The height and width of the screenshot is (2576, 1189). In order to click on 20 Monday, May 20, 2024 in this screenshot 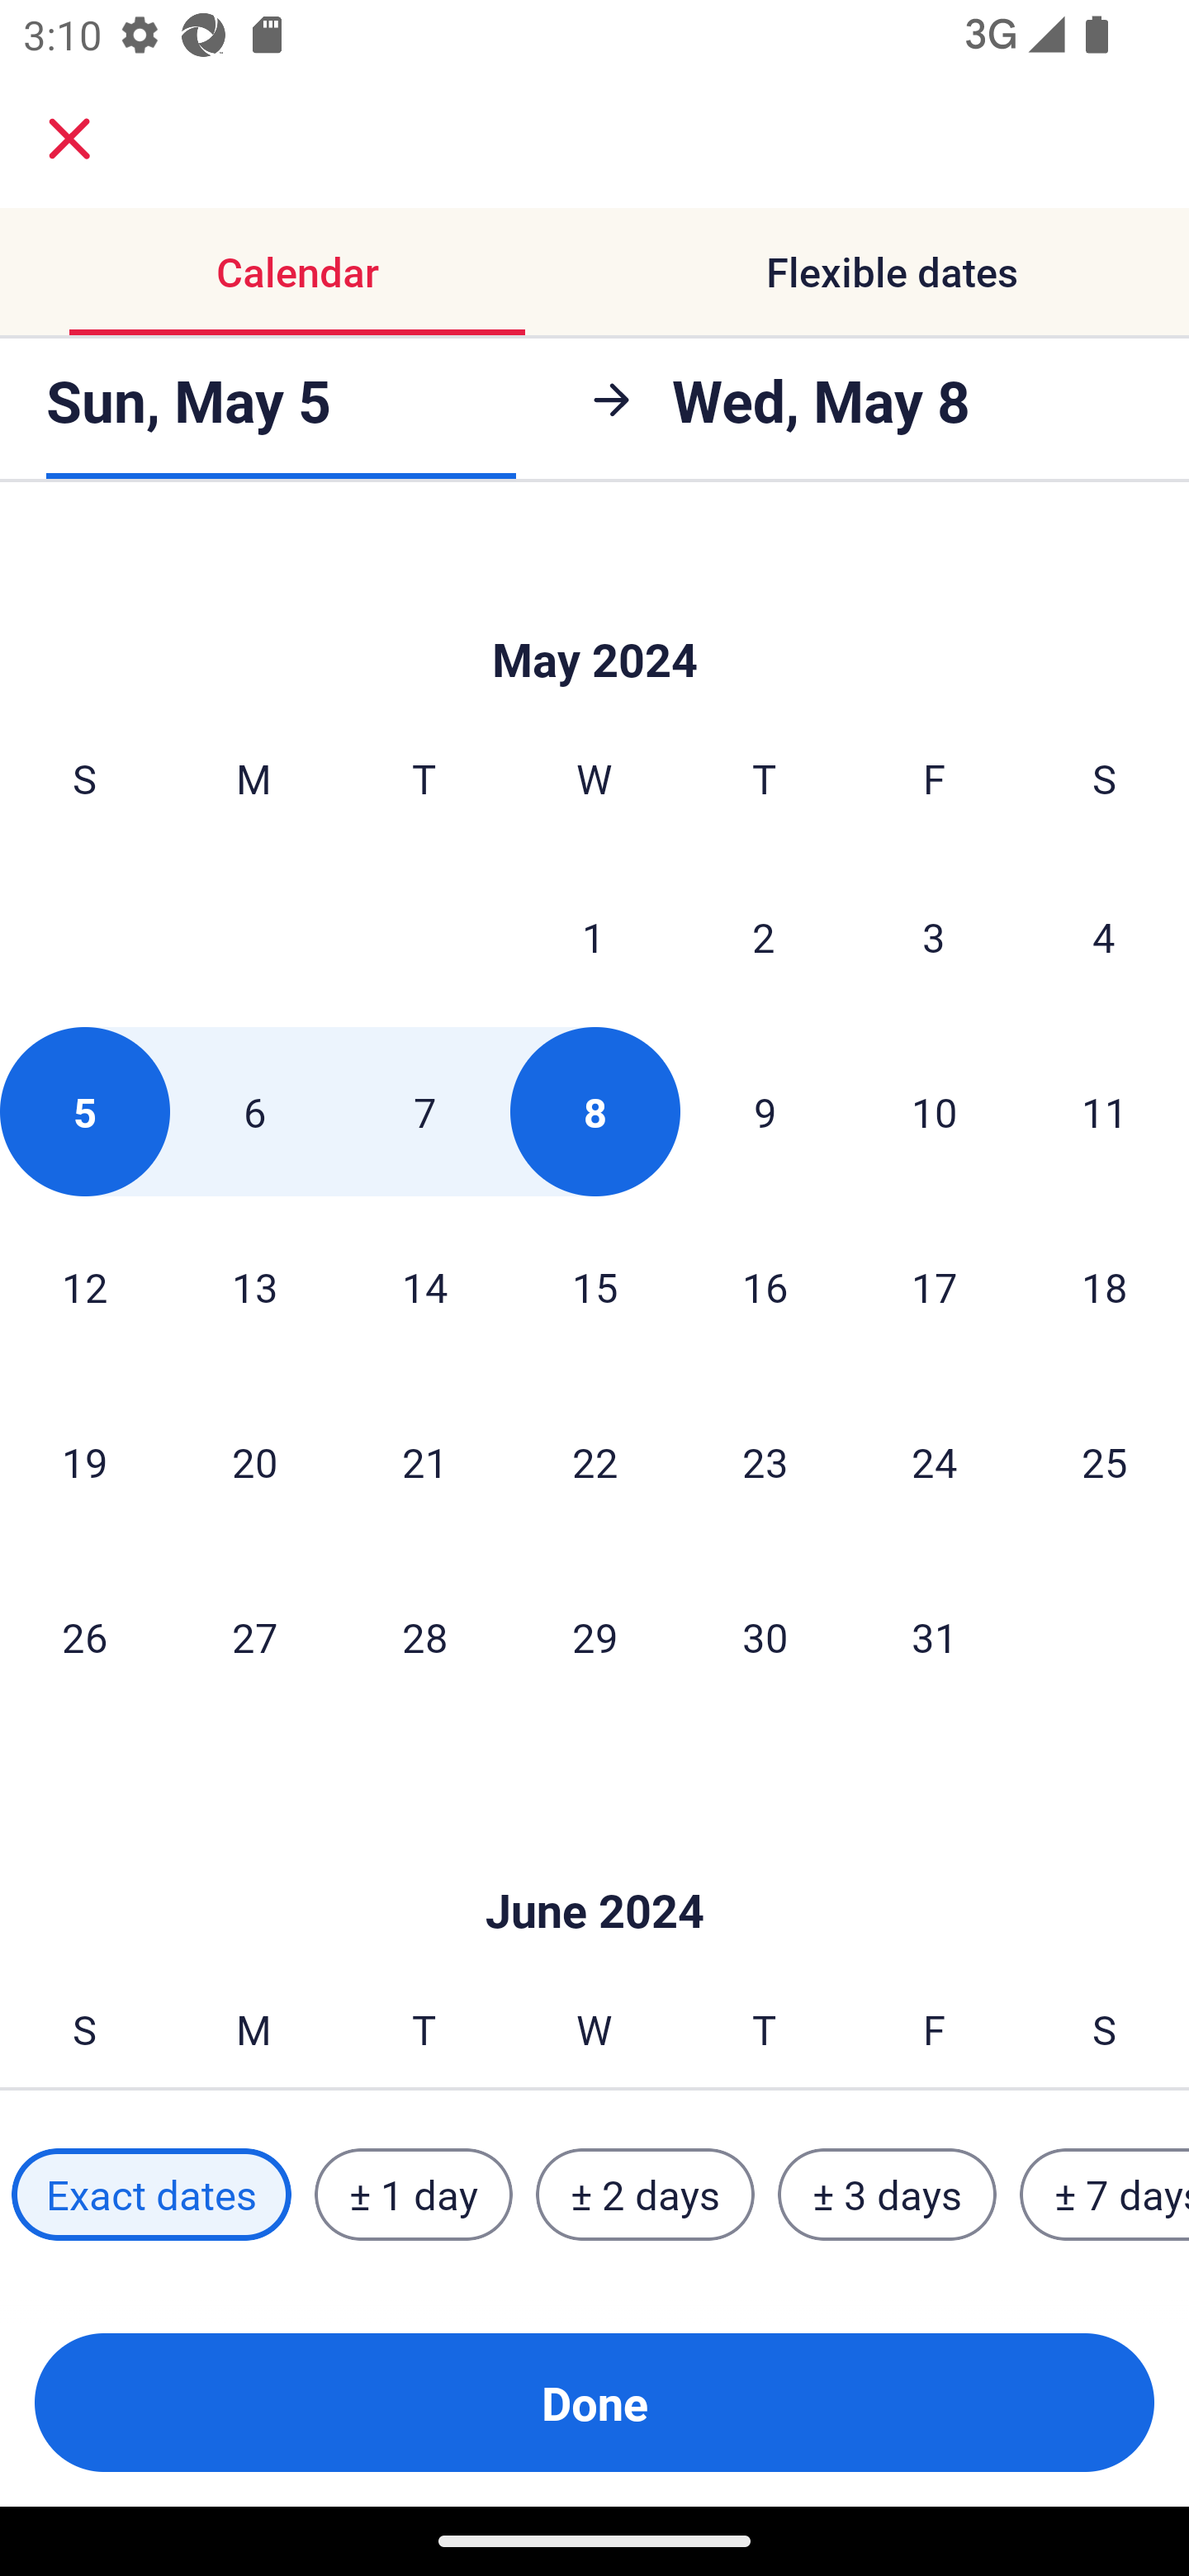, I will do `click(254, 1461)`.